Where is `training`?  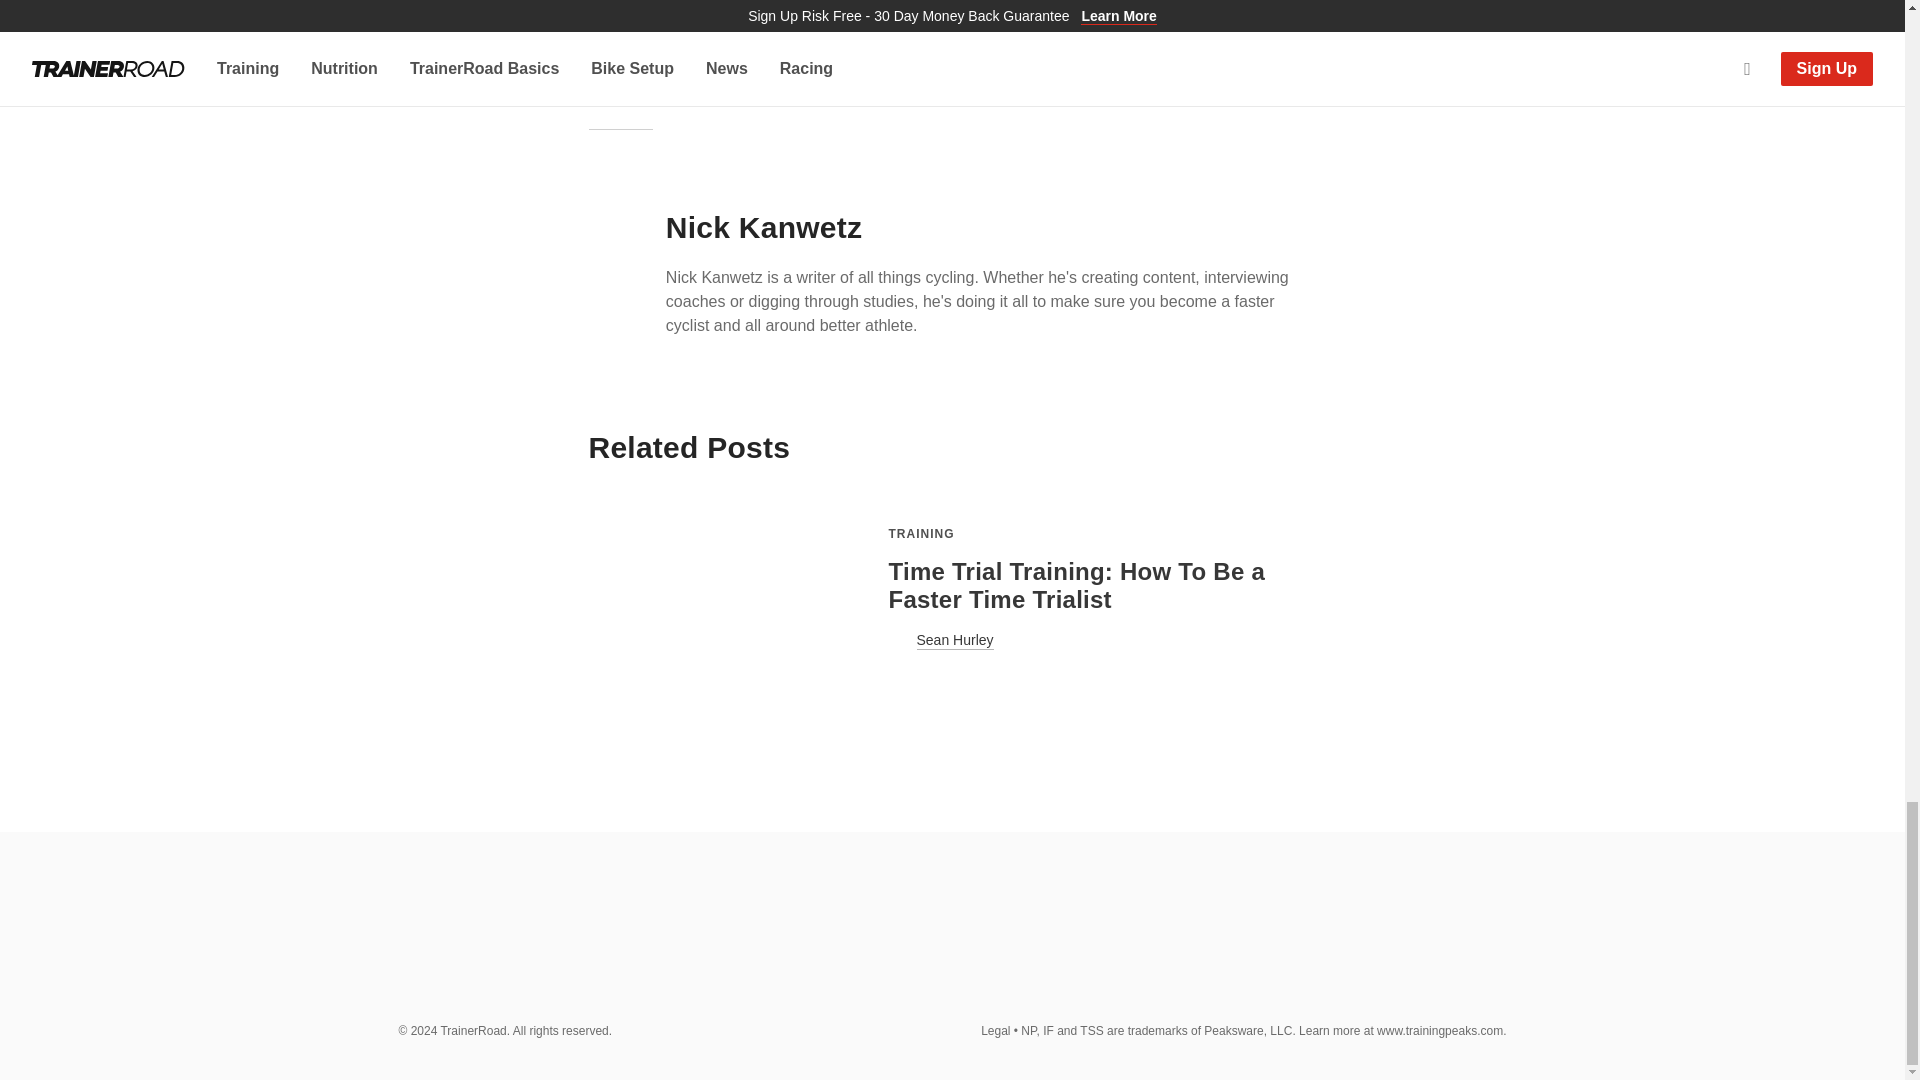
training is located at coordinates (908, 38).